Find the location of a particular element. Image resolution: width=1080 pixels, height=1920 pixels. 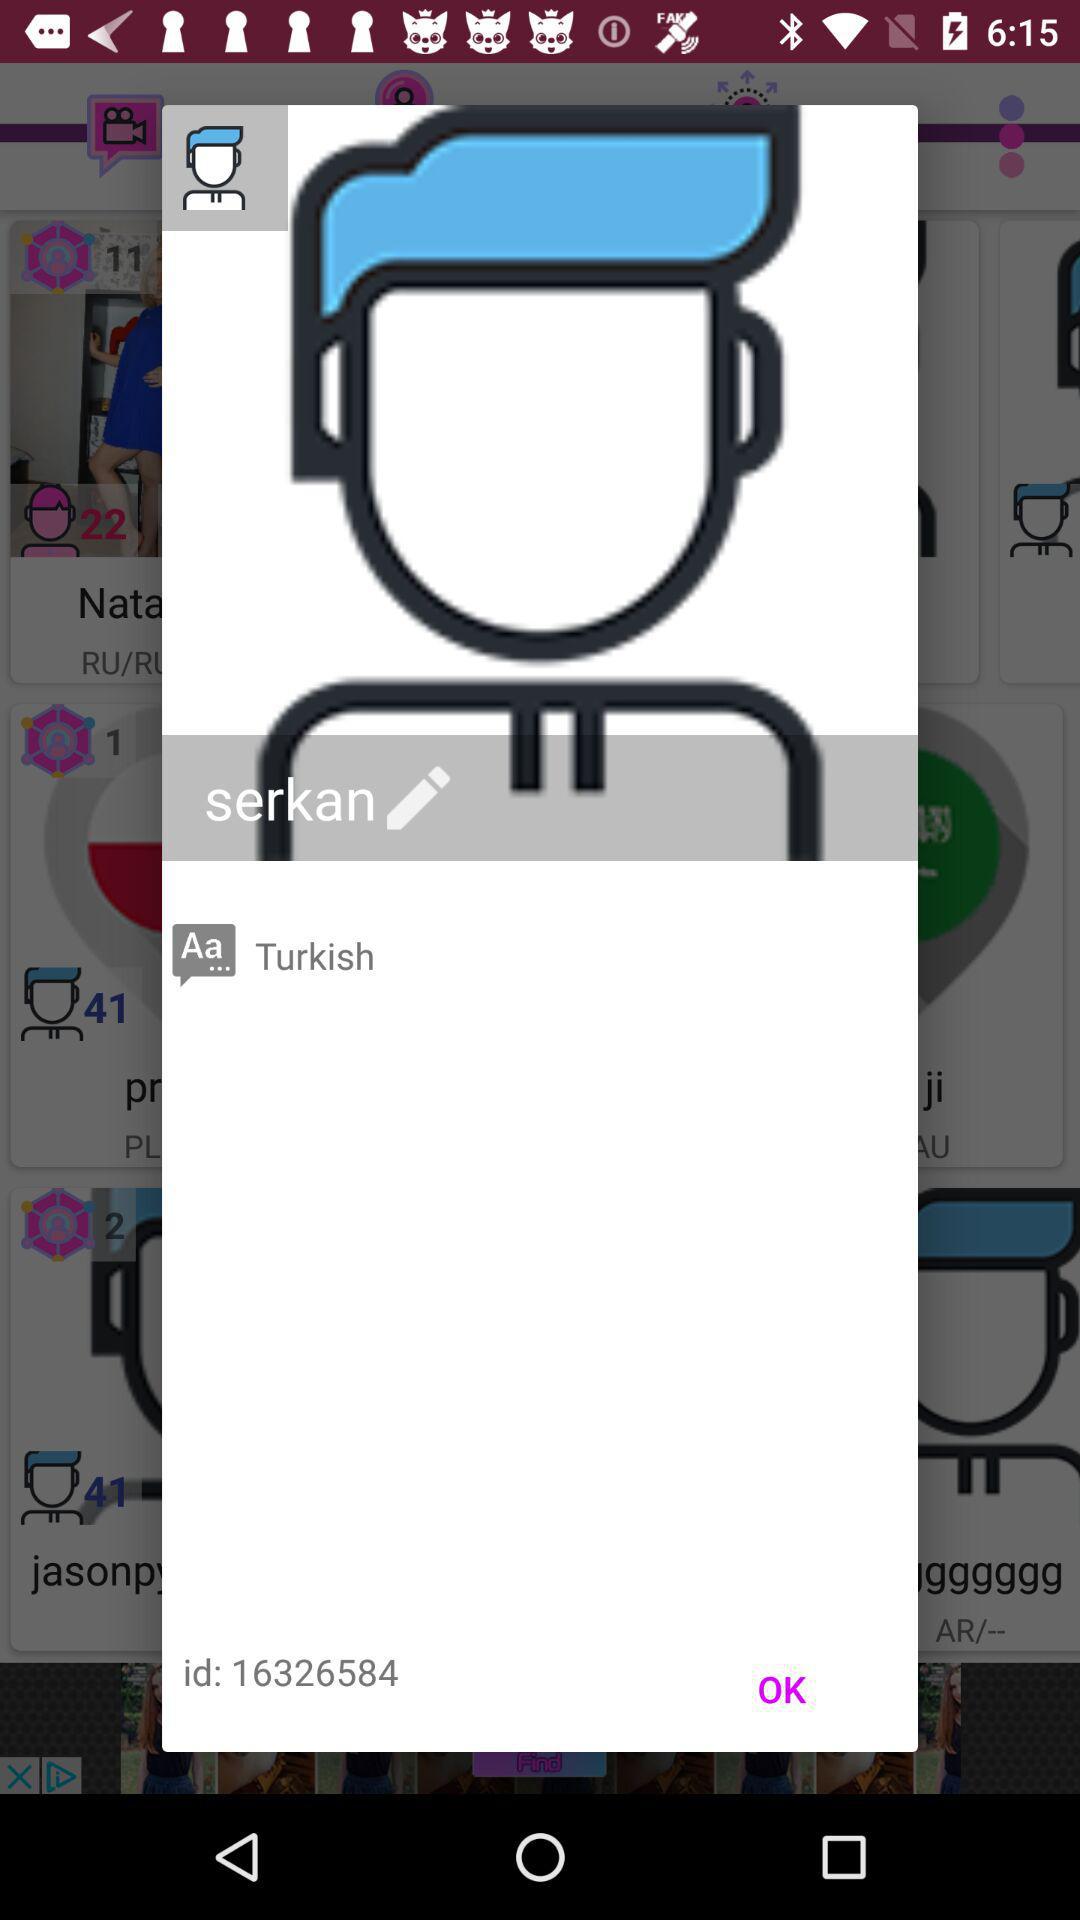

open icon to the right of id: 16326584 item is located at coordinates (782, 1689).